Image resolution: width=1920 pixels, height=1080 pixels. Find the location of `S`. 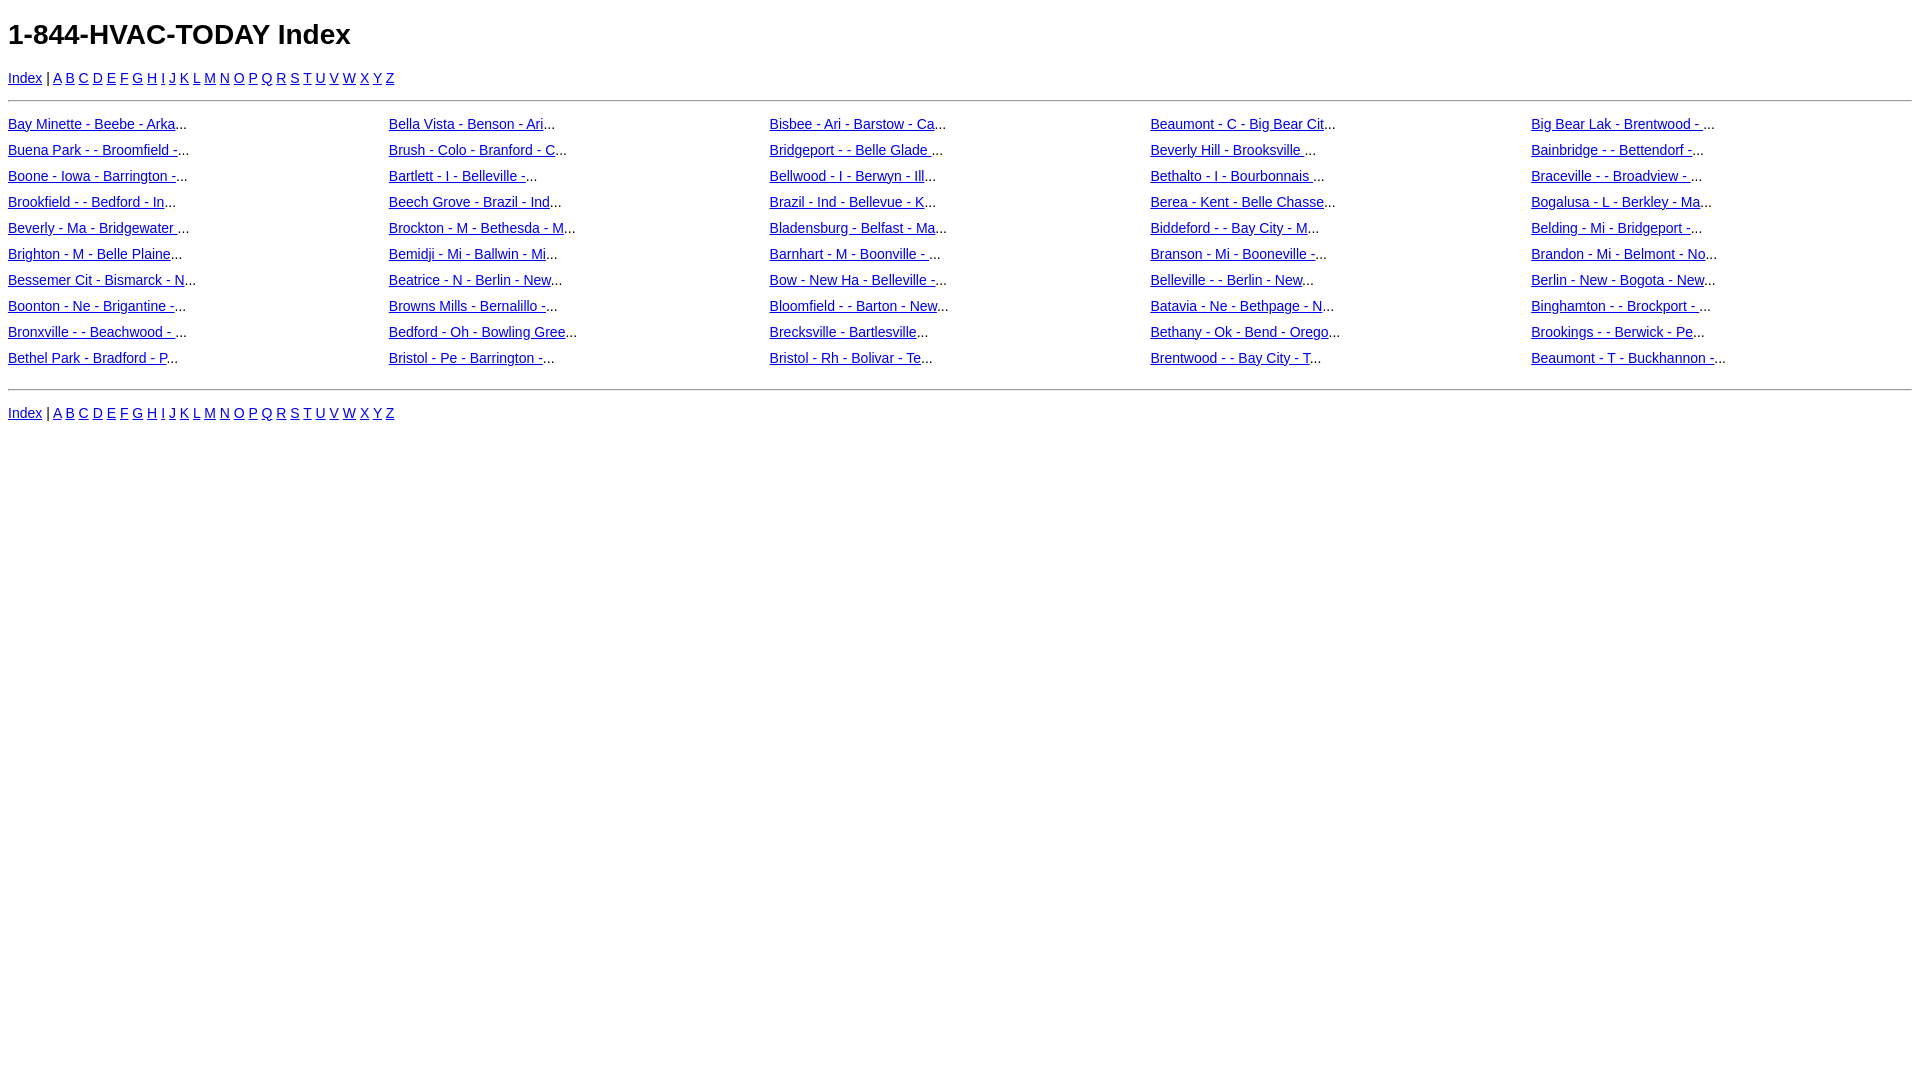

S is located at coordinates (294, 78).